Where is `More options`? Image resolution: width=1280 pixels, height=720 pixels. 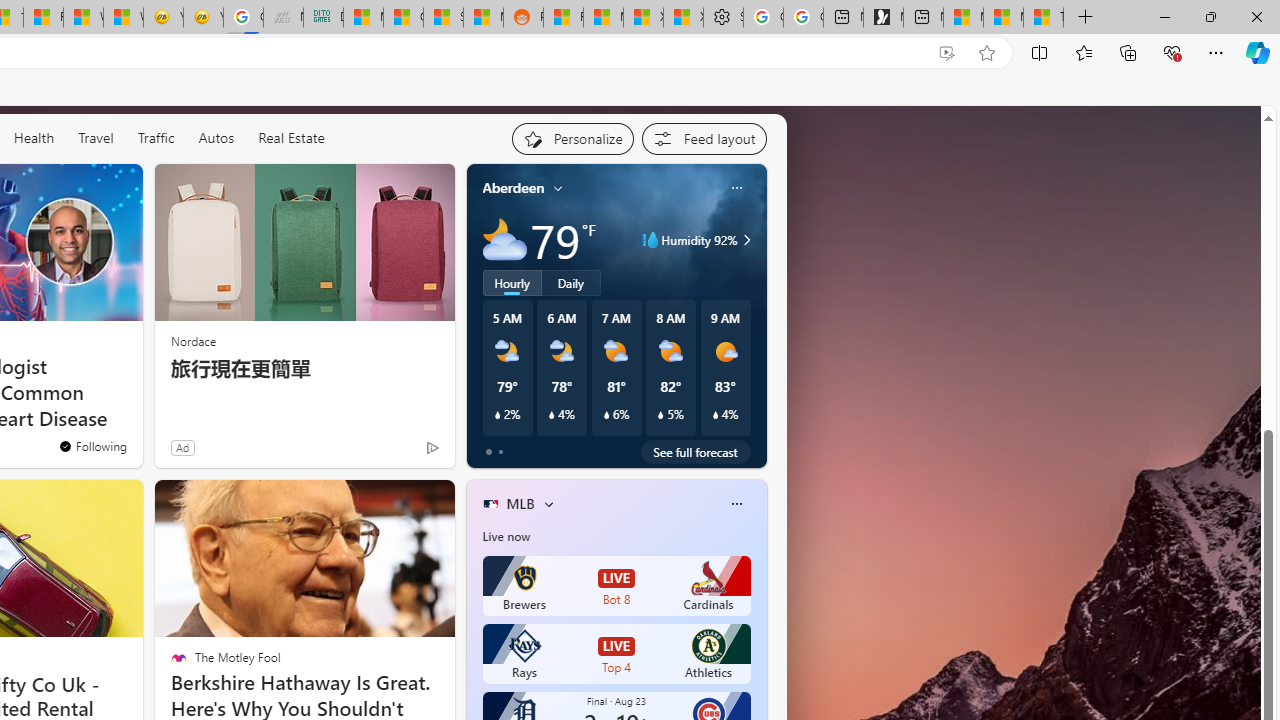 More options is located at coordinates (736, 504).